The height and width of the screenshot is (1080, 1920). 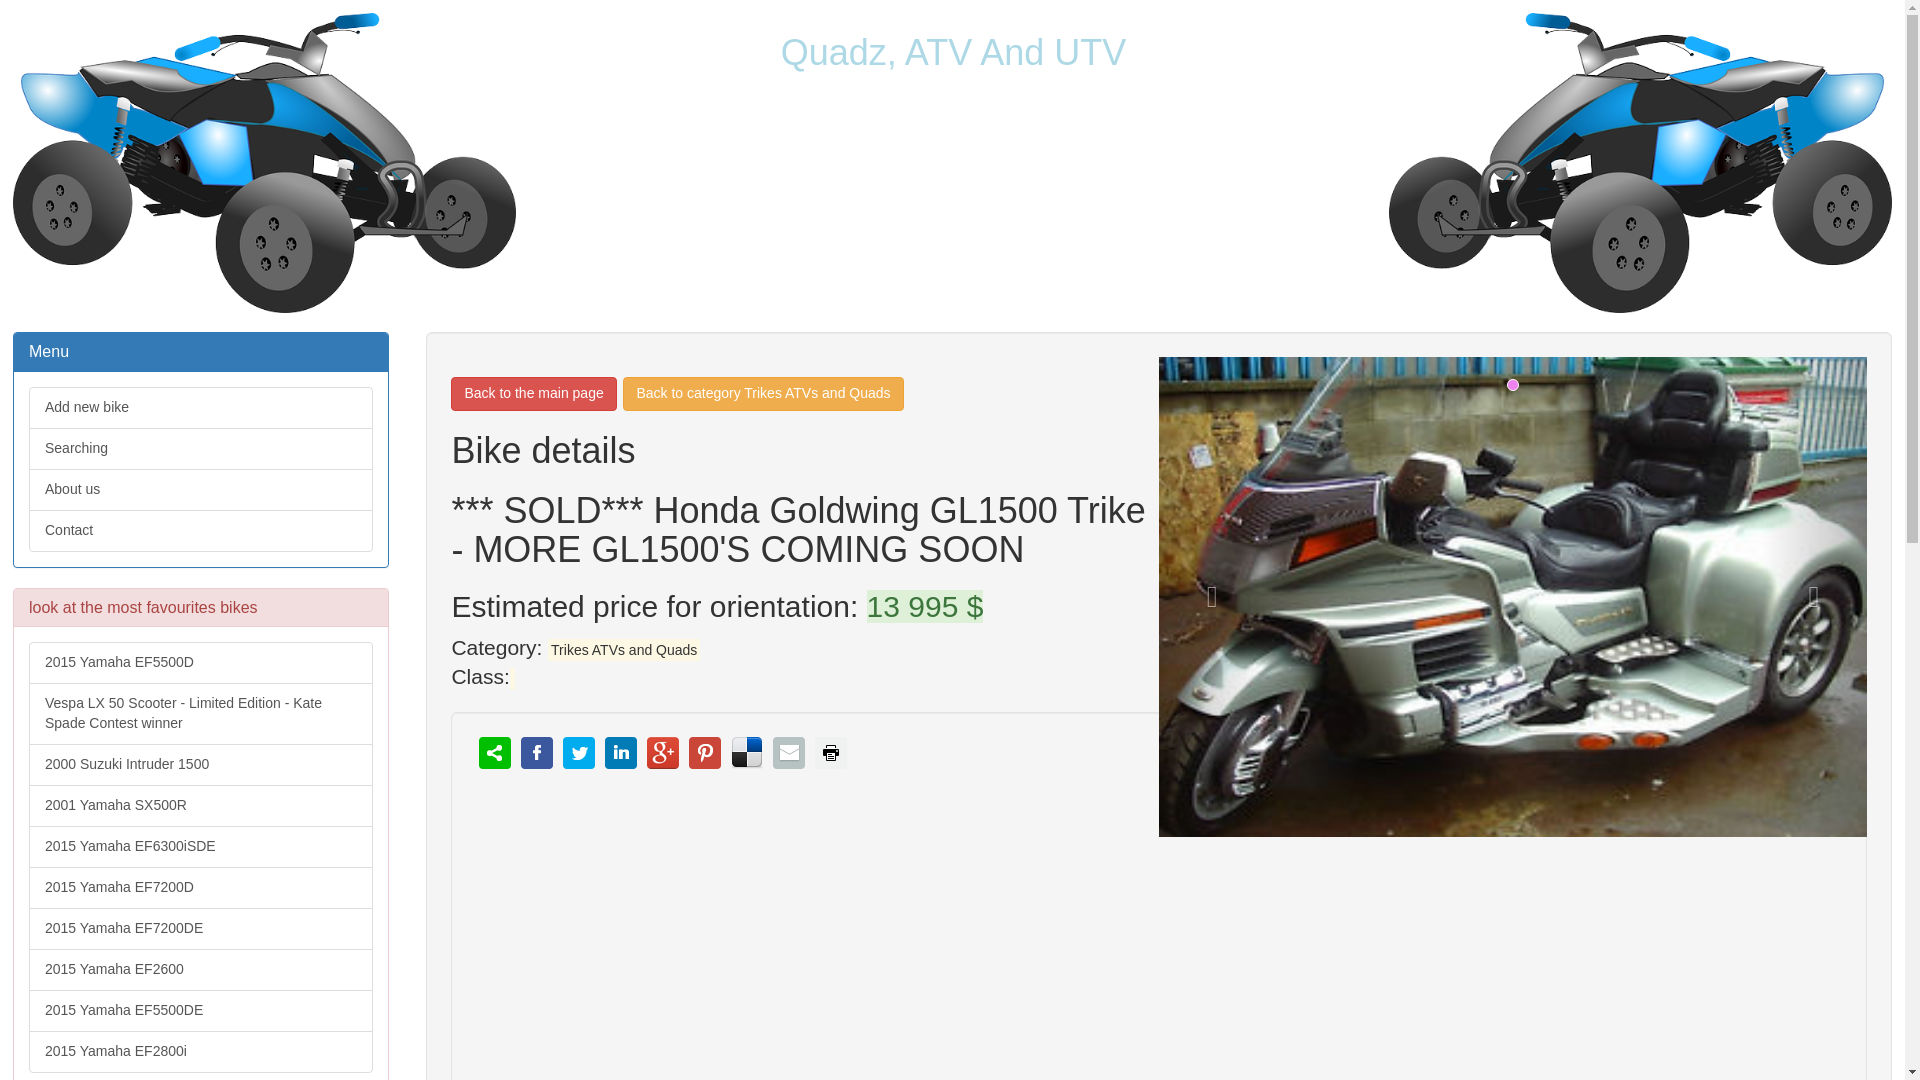 What do you see at coordinates (534, 394) in the screenshot?
I see `Back to the main page` at bounding box center [534, 394].